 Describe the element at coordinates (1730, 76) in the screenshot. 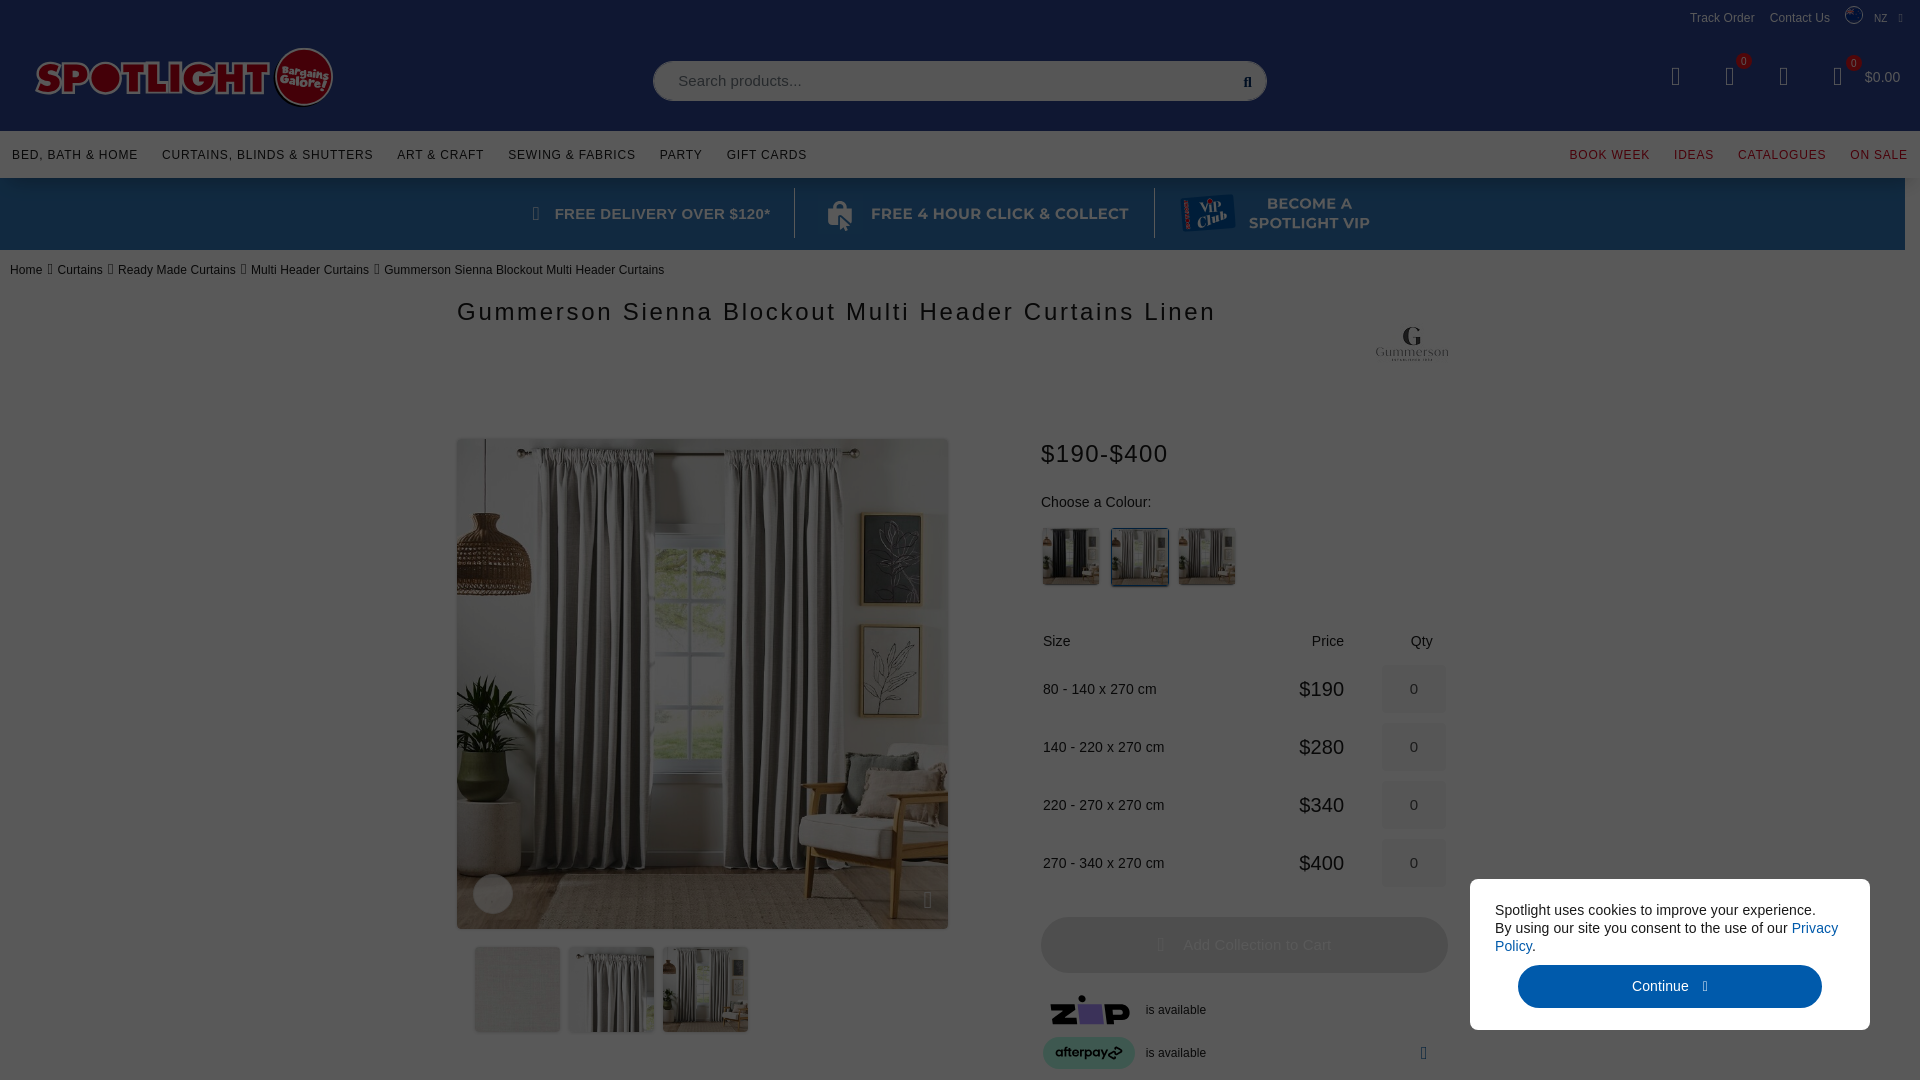

I see `0` at that location.